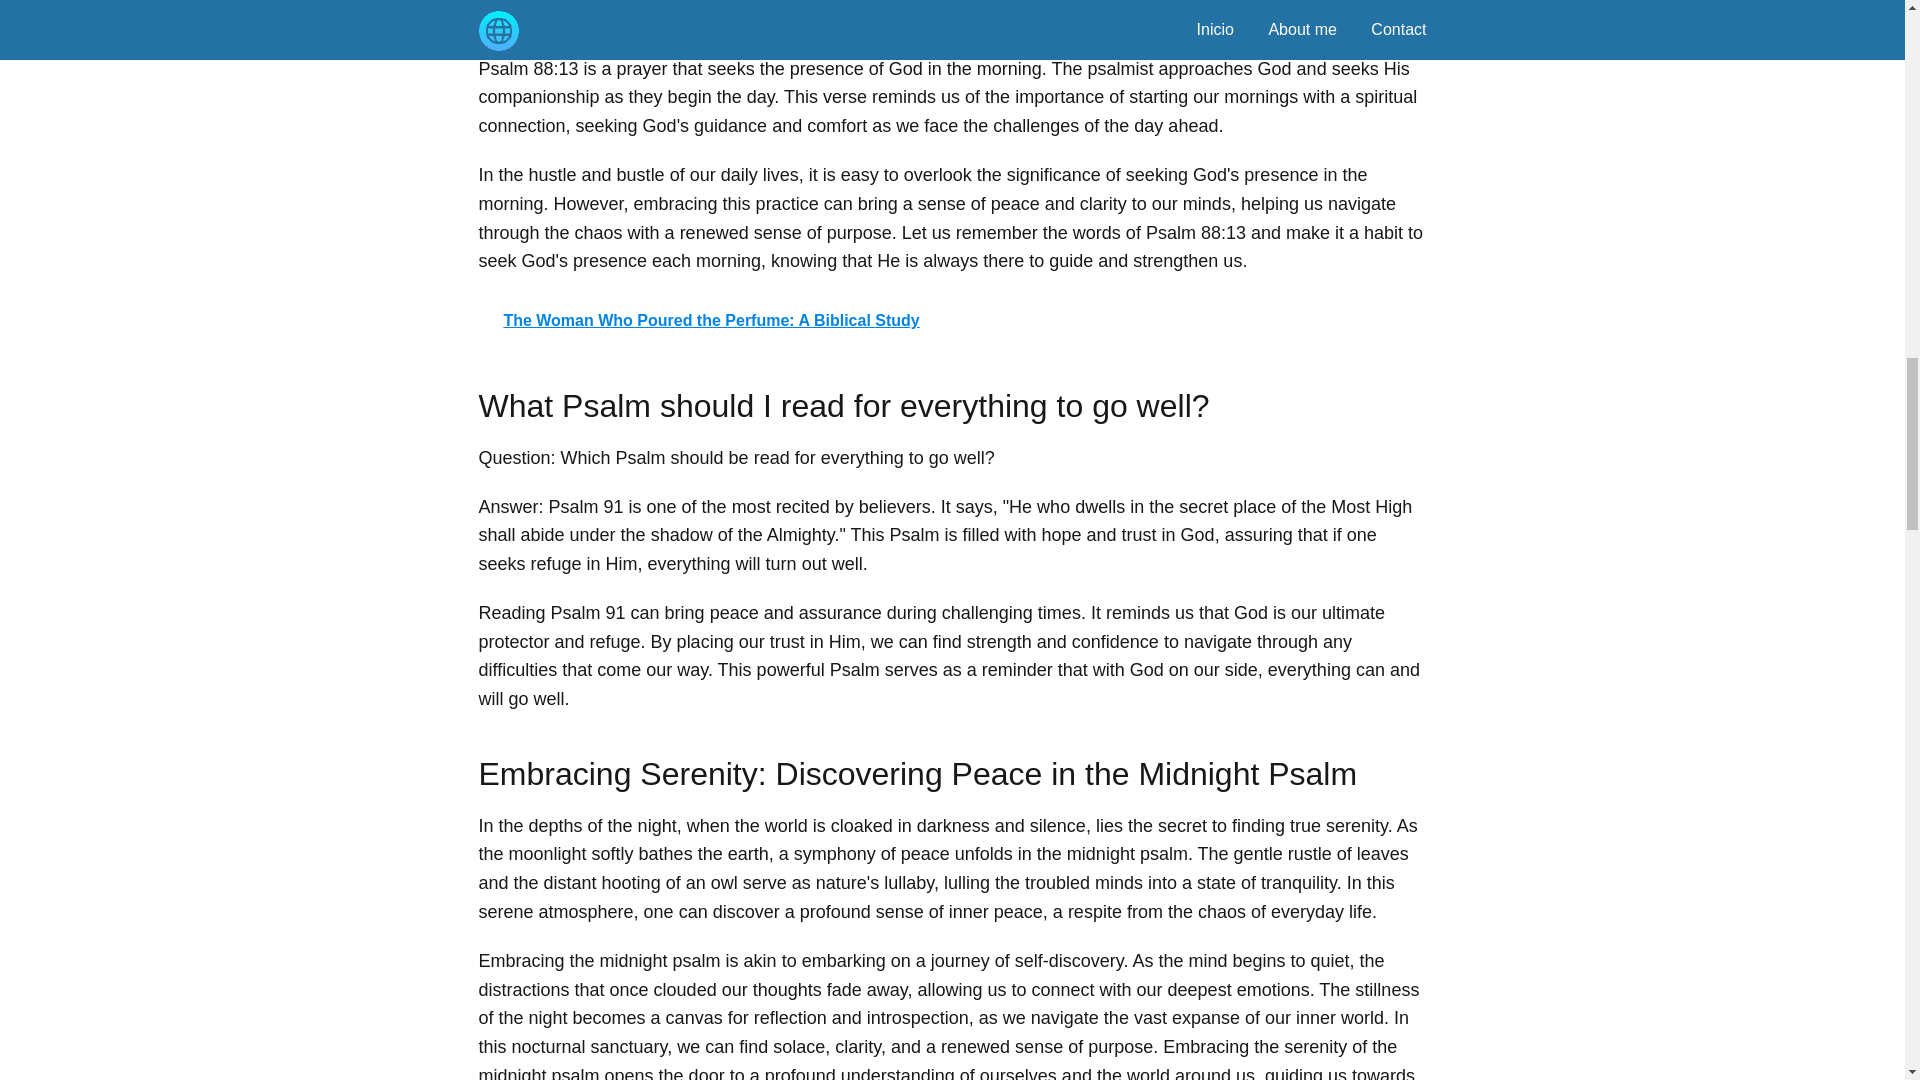 Image resolution: width=1920 pixels, height=1080 pixels. I want to click on   The Woman Who Poured the Perfume: A Biblical Study, so click(952, 320).